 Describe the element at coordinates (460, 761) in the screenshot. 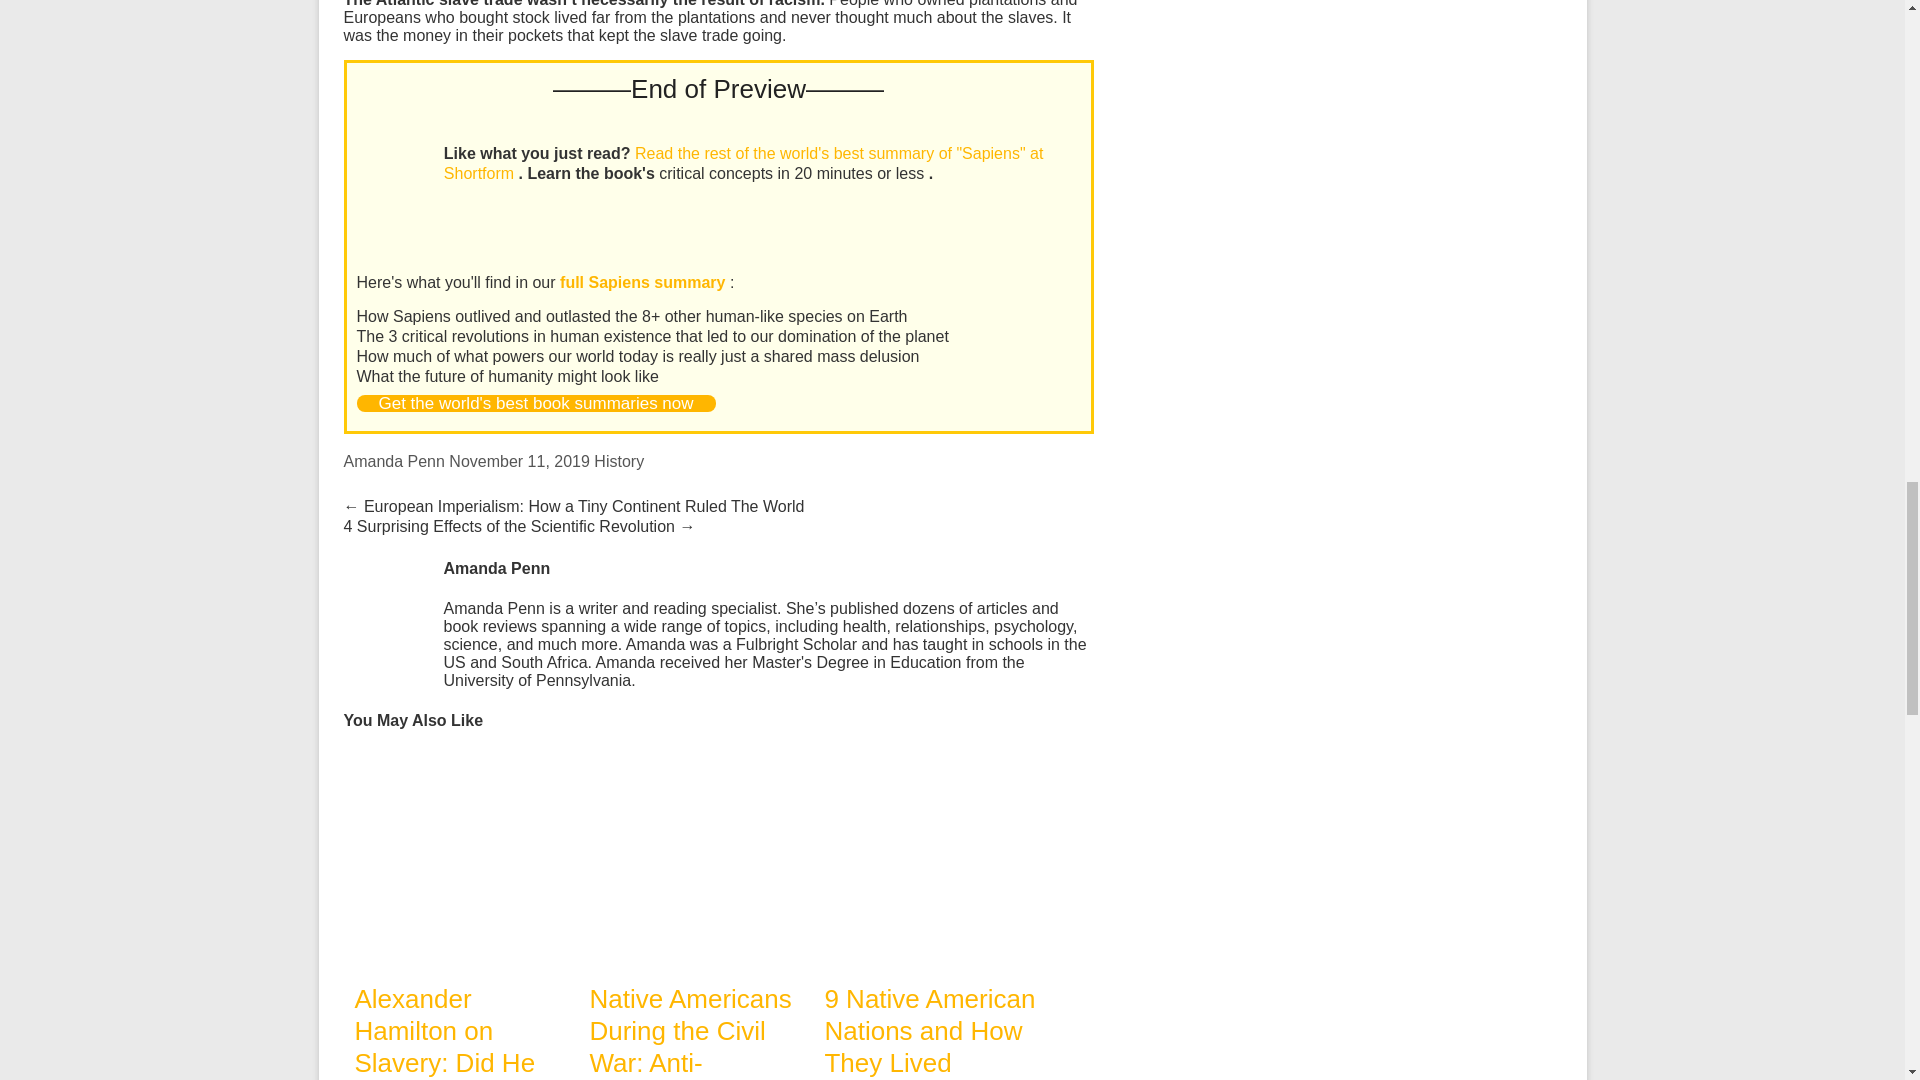

I see `Alexander Hamilton on Slavery: Did He Own Slaves?` at that location.